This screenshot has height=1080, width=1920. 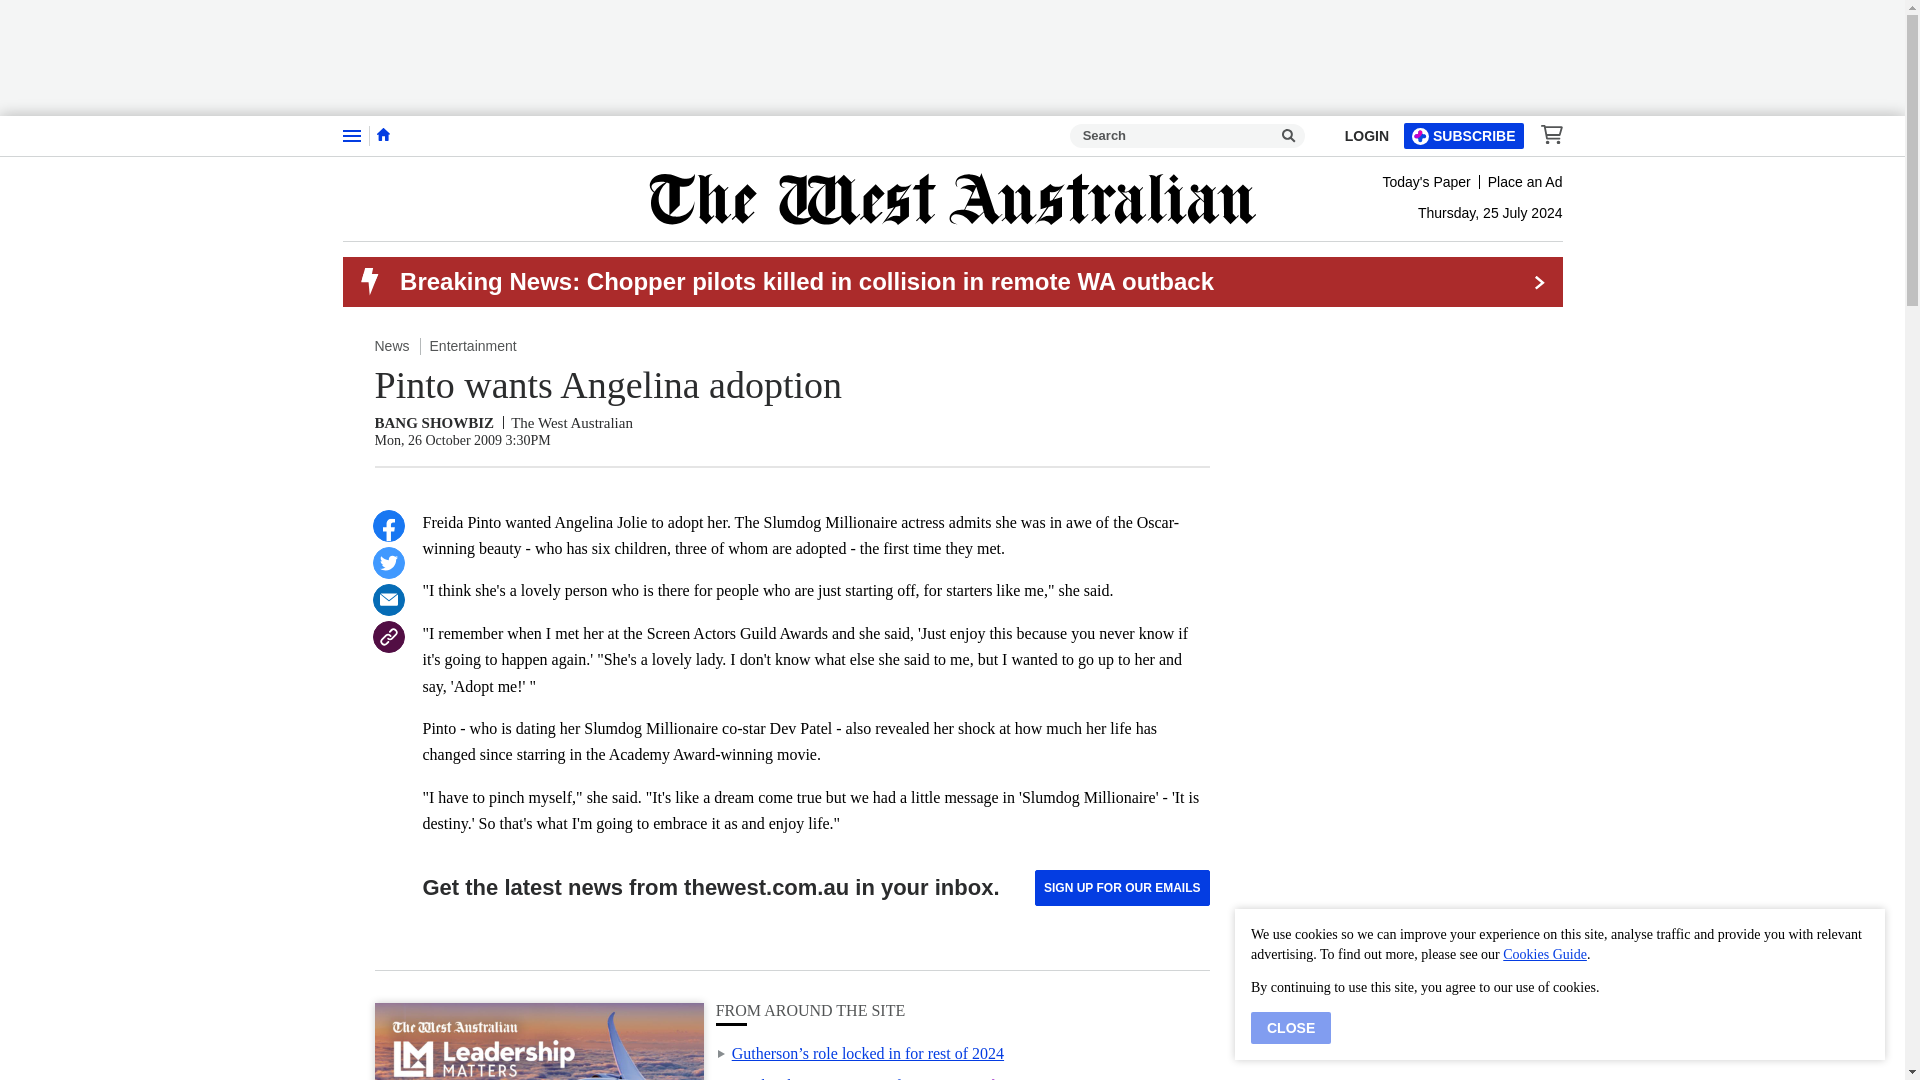 What do you see at coordinates (1288, 136) in the screenshot?
I see `Please enter a search term.` at bounding box center [1288, 136].